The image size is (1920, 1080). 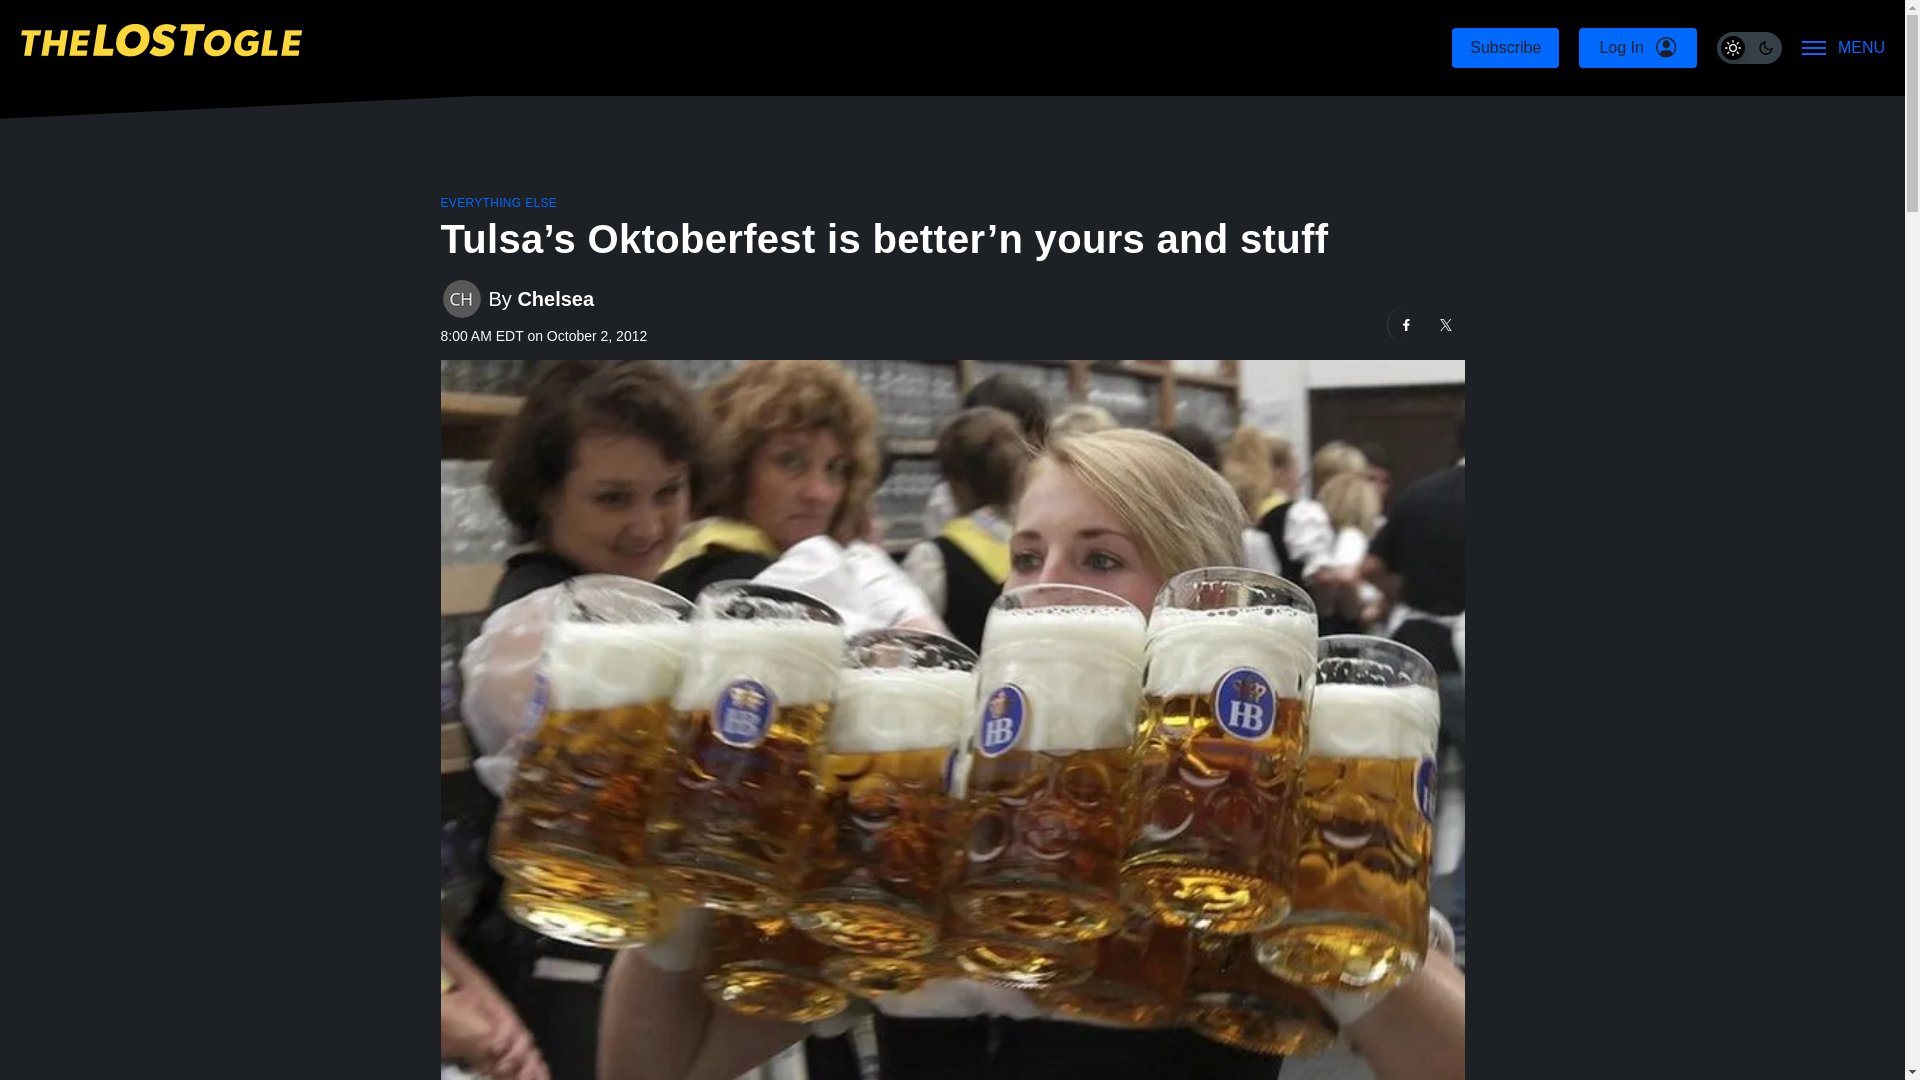 I want to click on Chelsea, so click(x=554, y=300).